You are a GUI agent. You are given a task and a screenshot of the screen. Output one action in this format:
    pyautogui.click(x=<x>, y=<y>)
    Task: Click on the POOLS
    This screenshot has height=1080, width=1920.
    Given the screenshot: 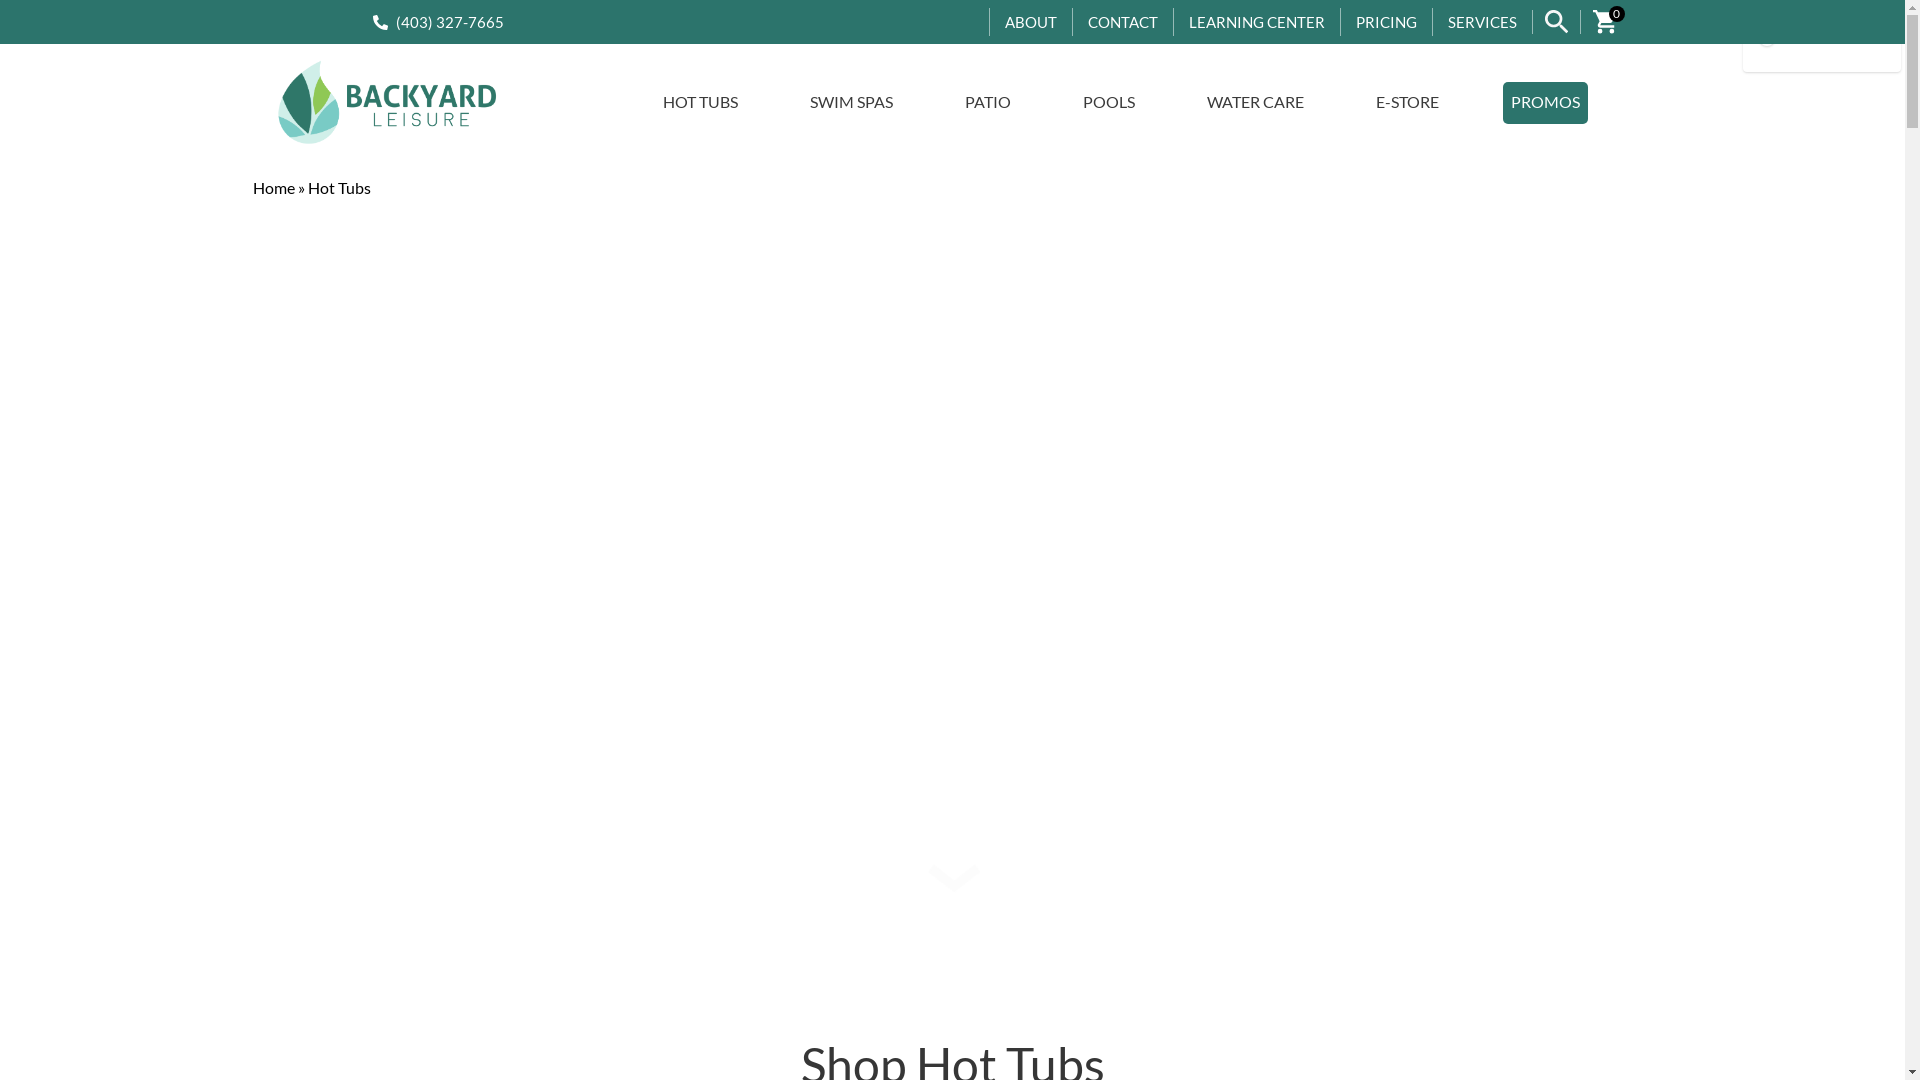 What is the action you would take?
    pyautogui.click(x=1109, y=103)
    